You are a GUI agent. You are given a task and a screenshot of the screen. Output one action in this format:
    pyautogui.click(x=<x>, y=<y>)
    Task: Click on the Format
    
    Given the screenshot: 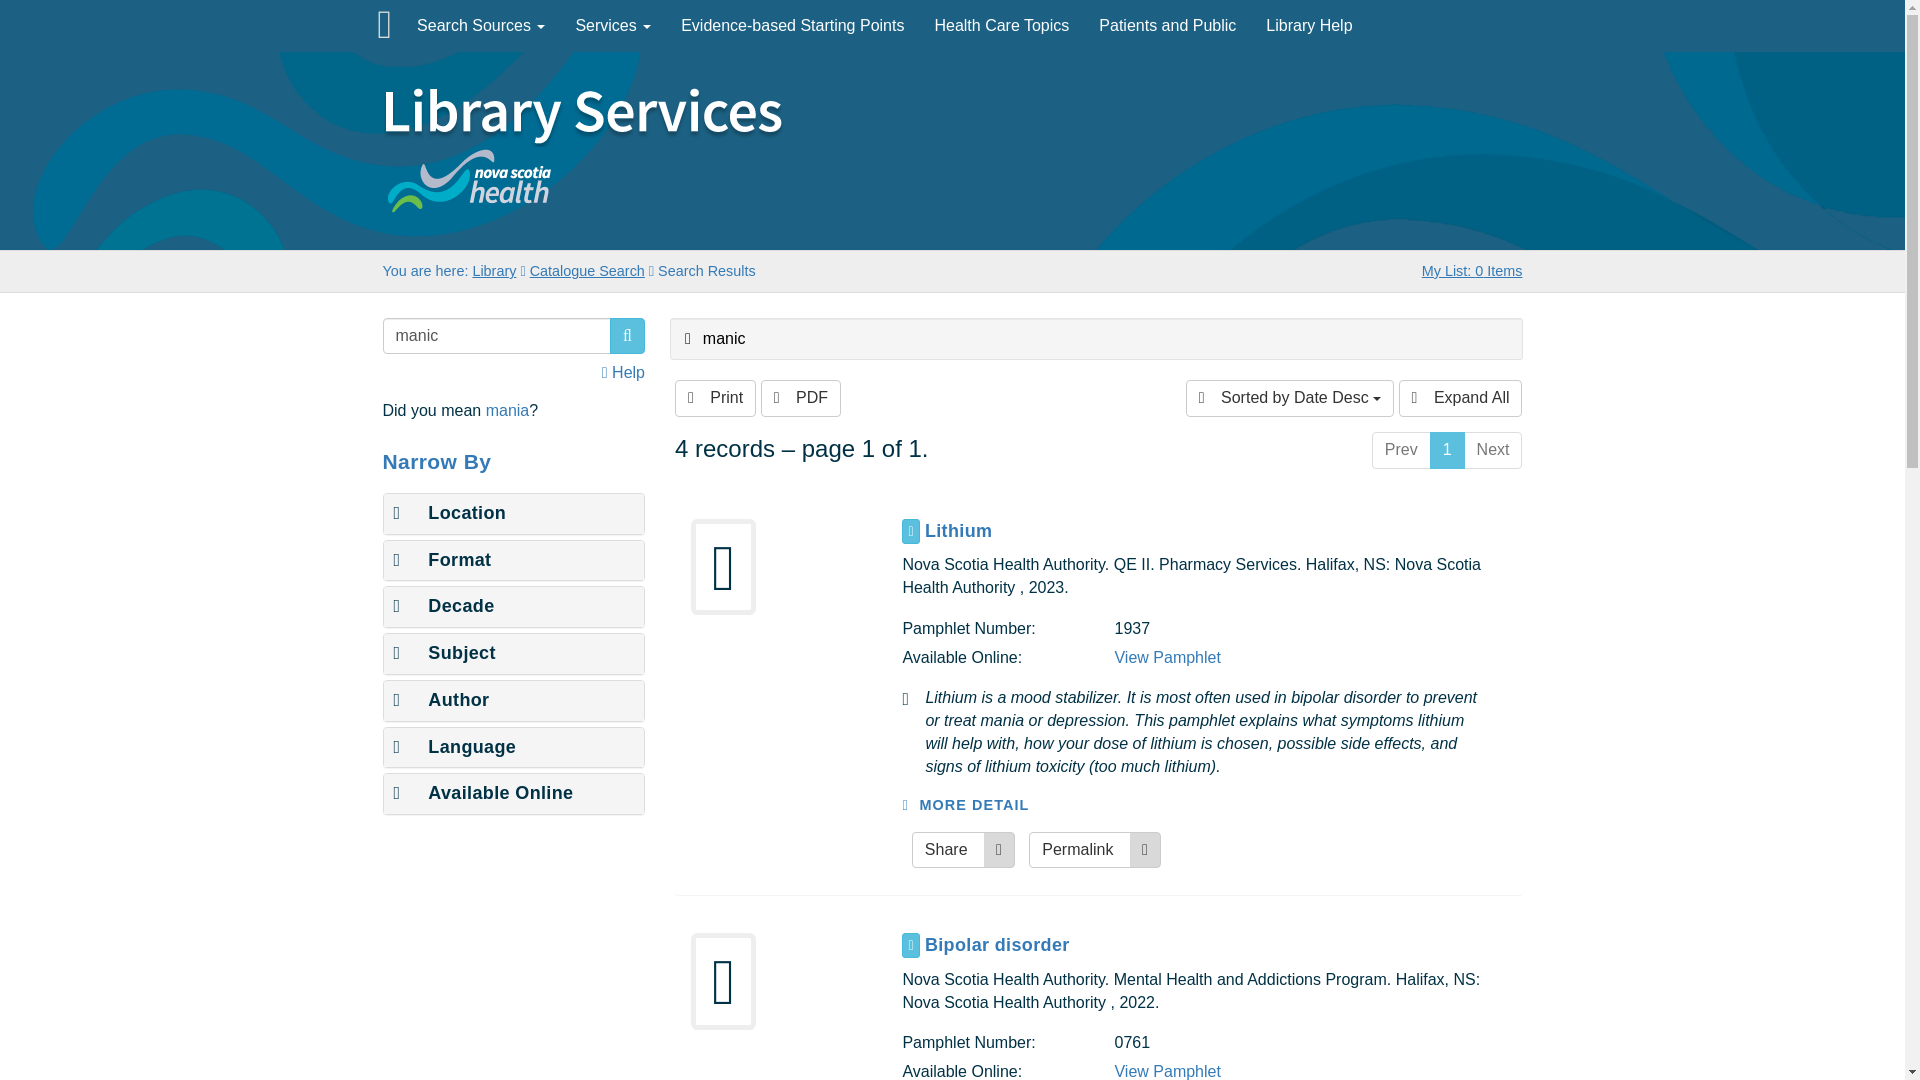 What is the action you would take?
    pyautogui.click(x=442, y=560)
    